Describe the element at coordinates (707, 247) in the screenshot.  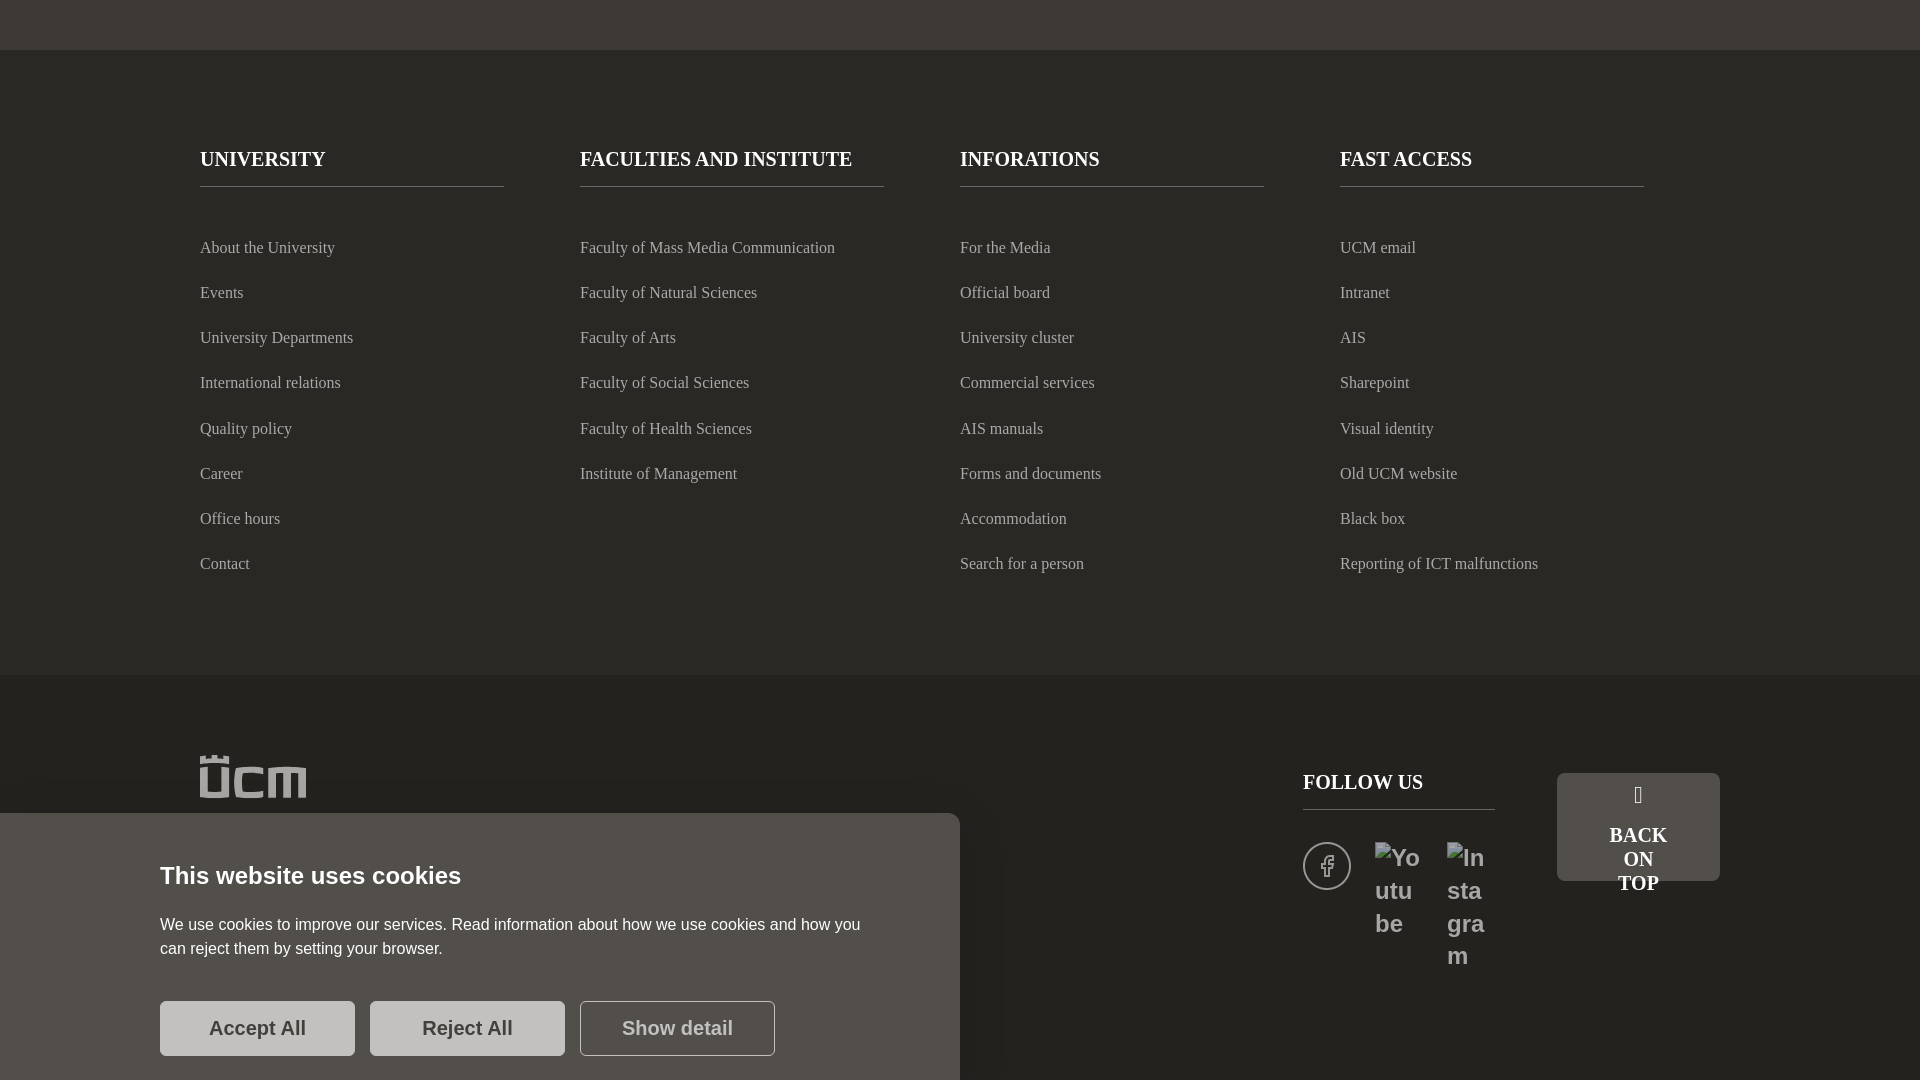
I see `Faculty of Mass Media Communication` at that location.